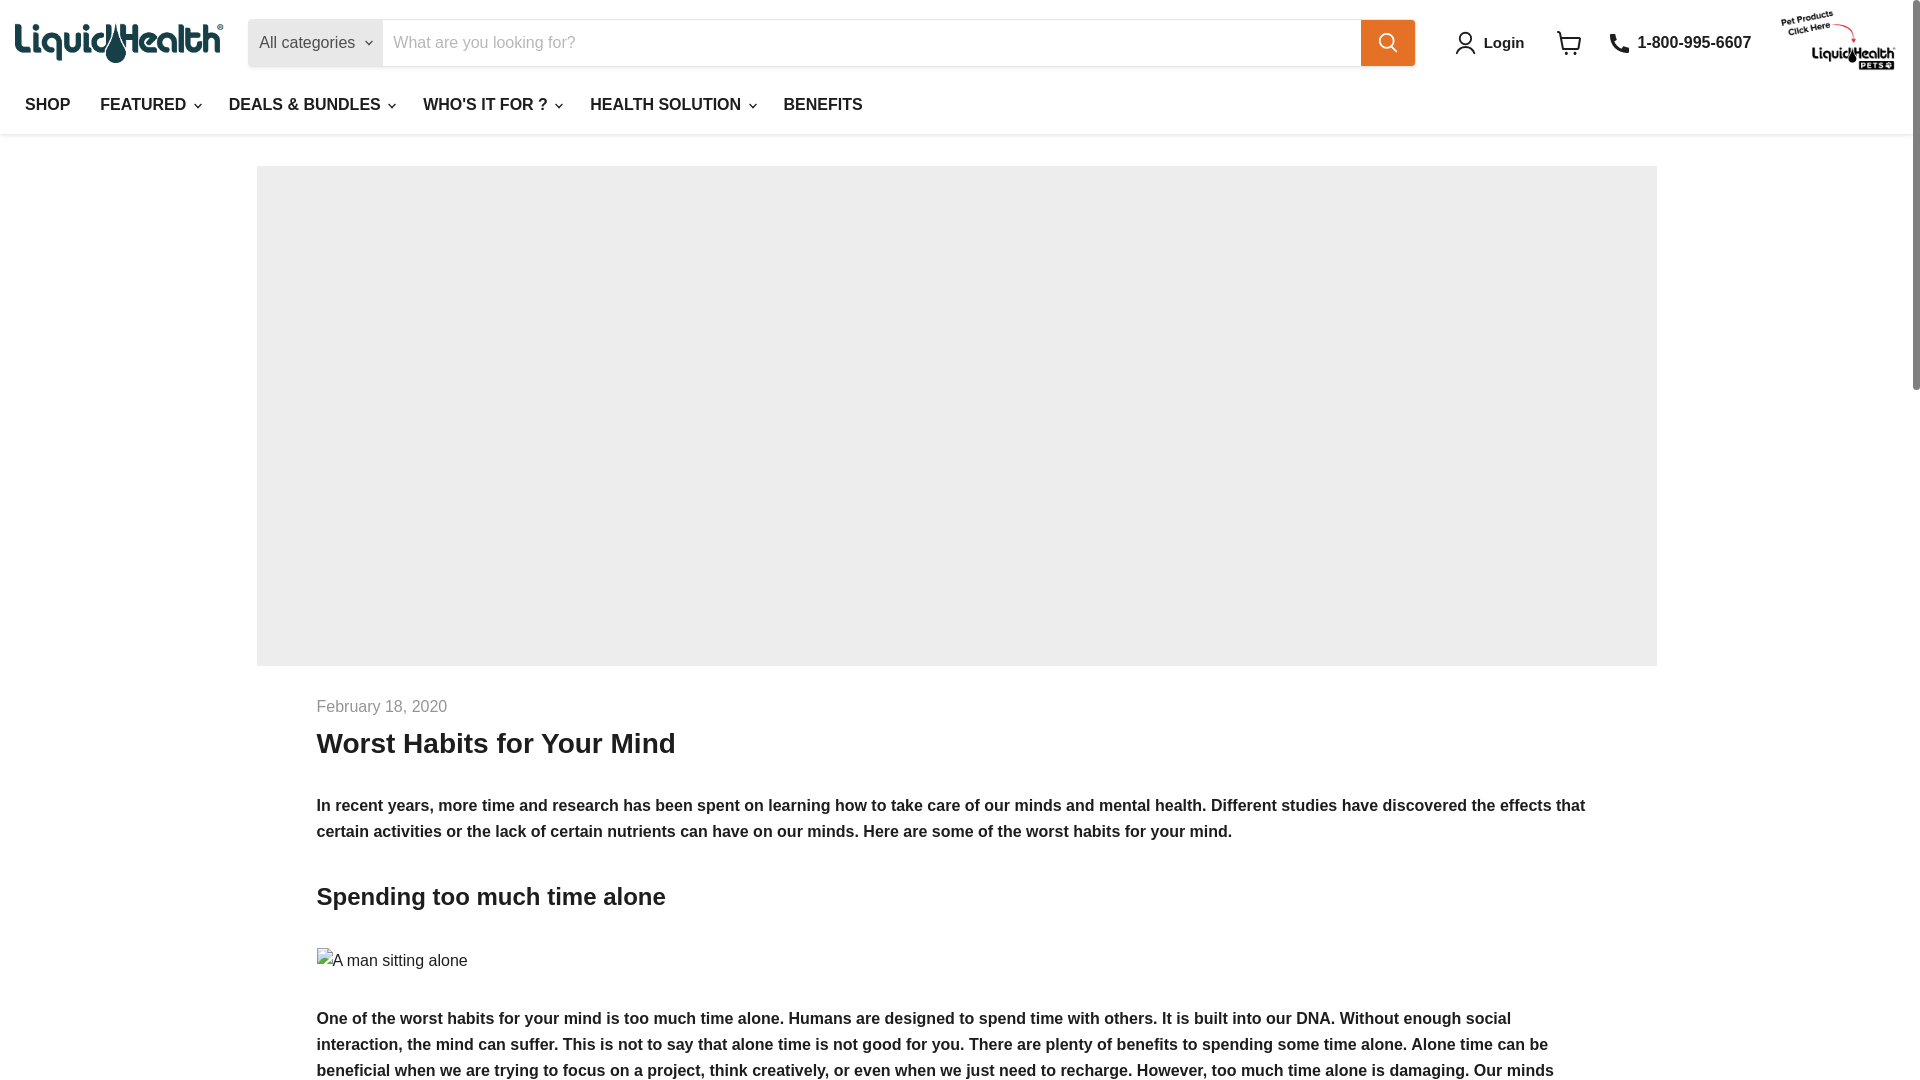  Describe the element at coordinates (1494, 43) in the screenshot. I see `Login` at that location.